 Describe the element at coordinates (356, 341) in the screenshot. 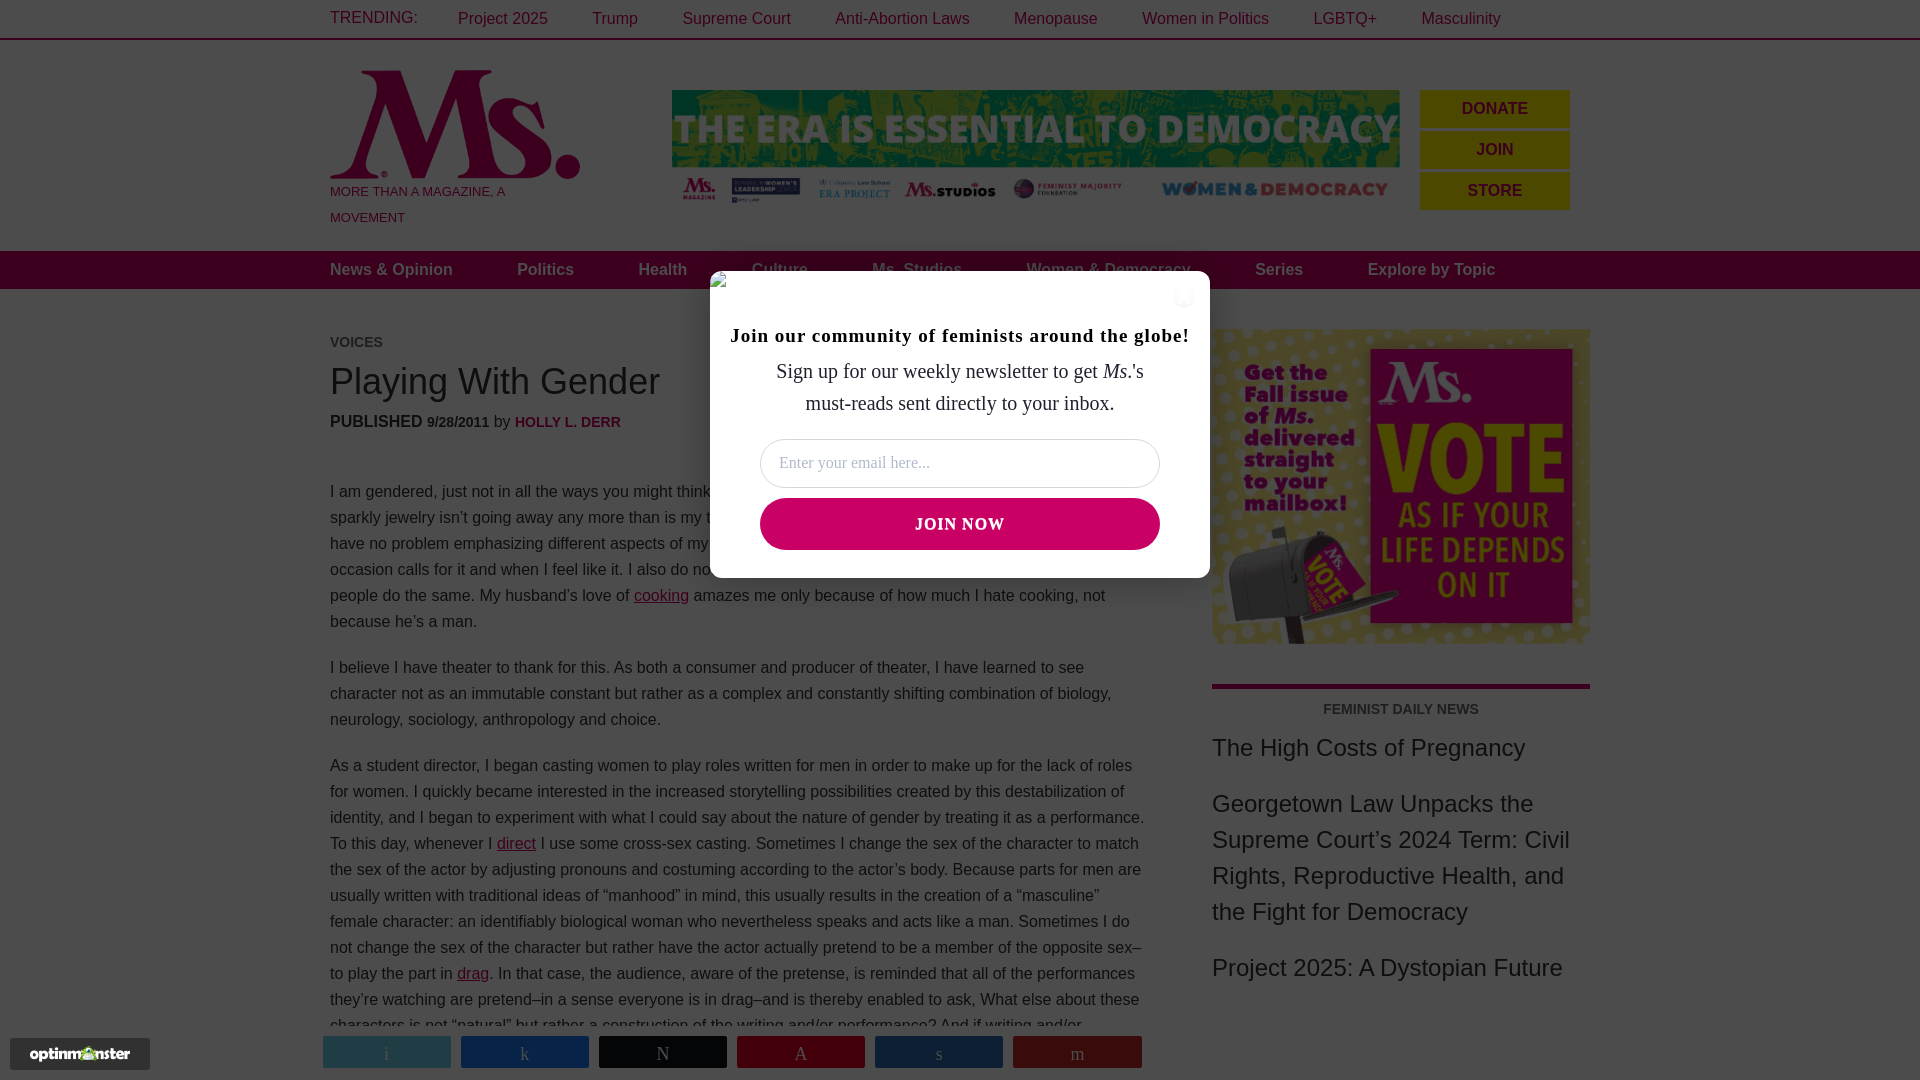

I see `VOICES` at that location.